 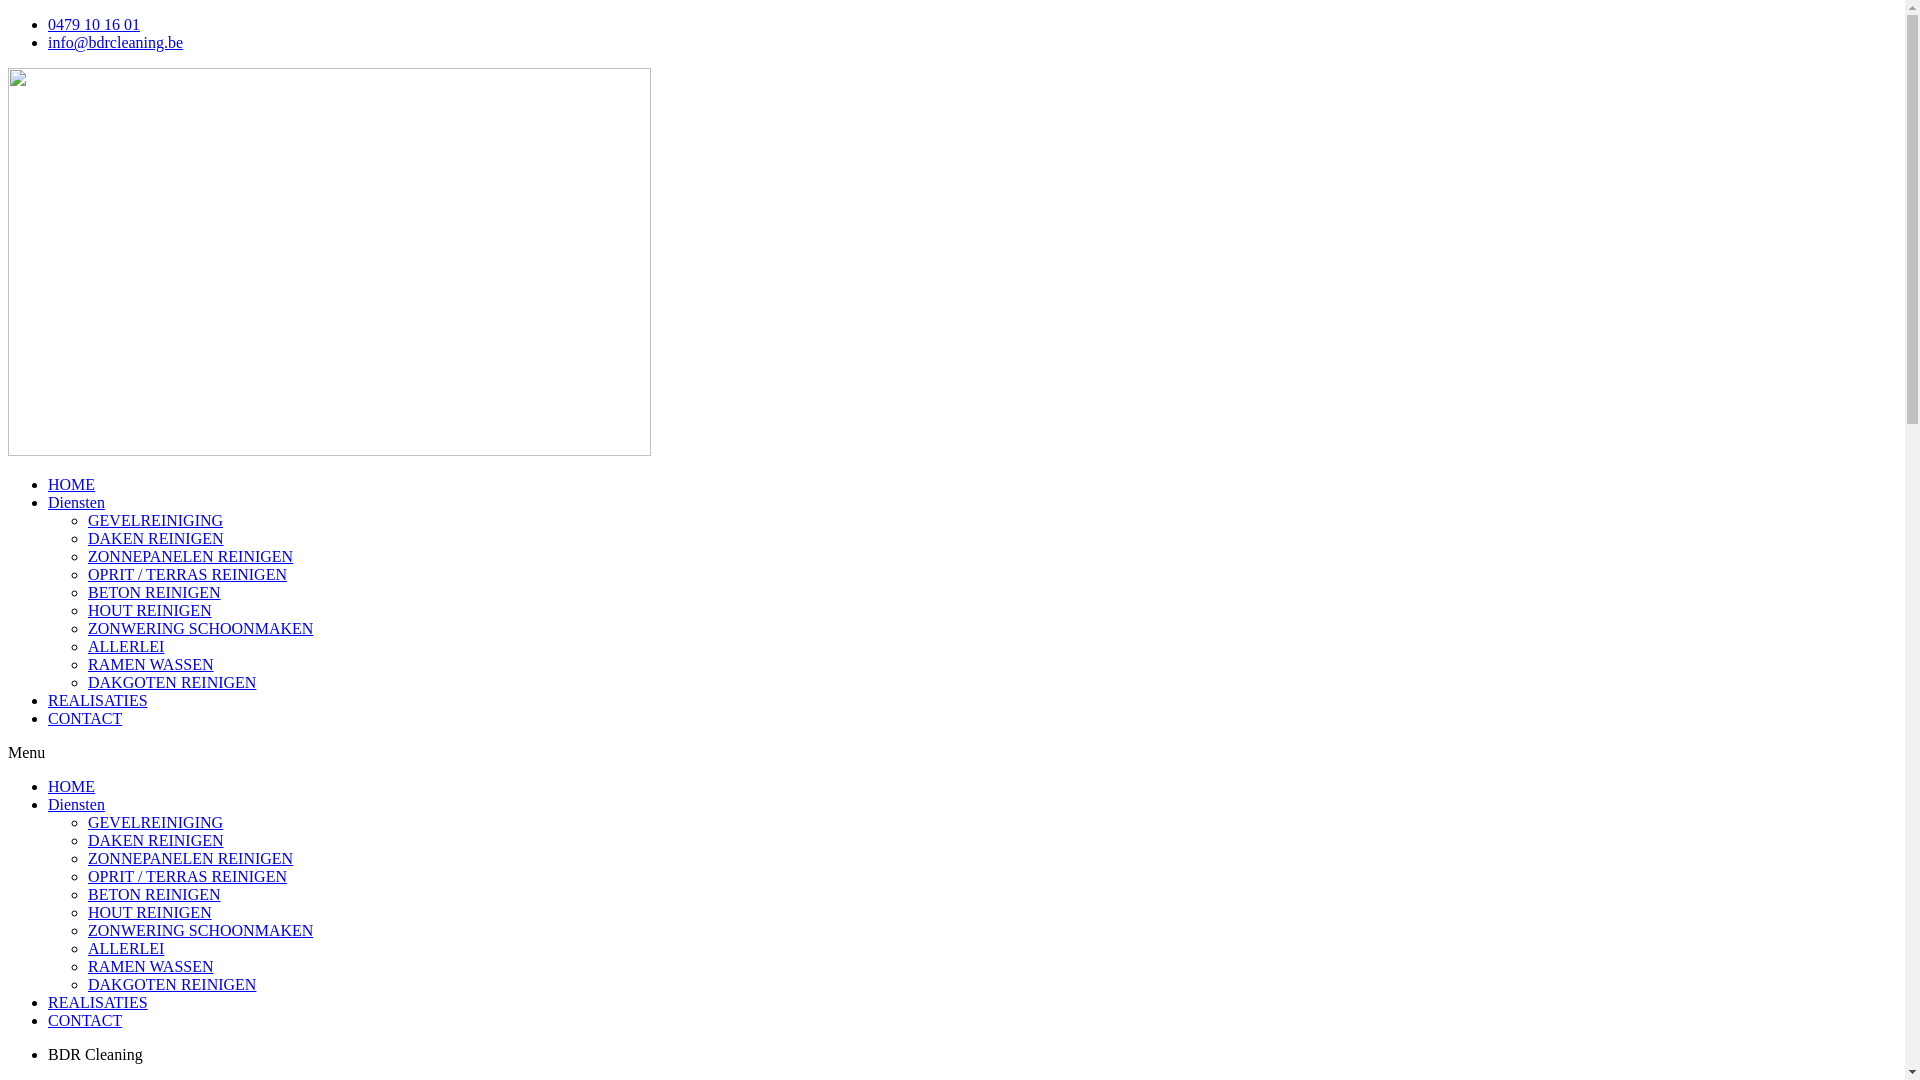 What do you see at coordinates (85, 718) in the screenshot?
I see `CONTACT` at bounding box center [85, 718].